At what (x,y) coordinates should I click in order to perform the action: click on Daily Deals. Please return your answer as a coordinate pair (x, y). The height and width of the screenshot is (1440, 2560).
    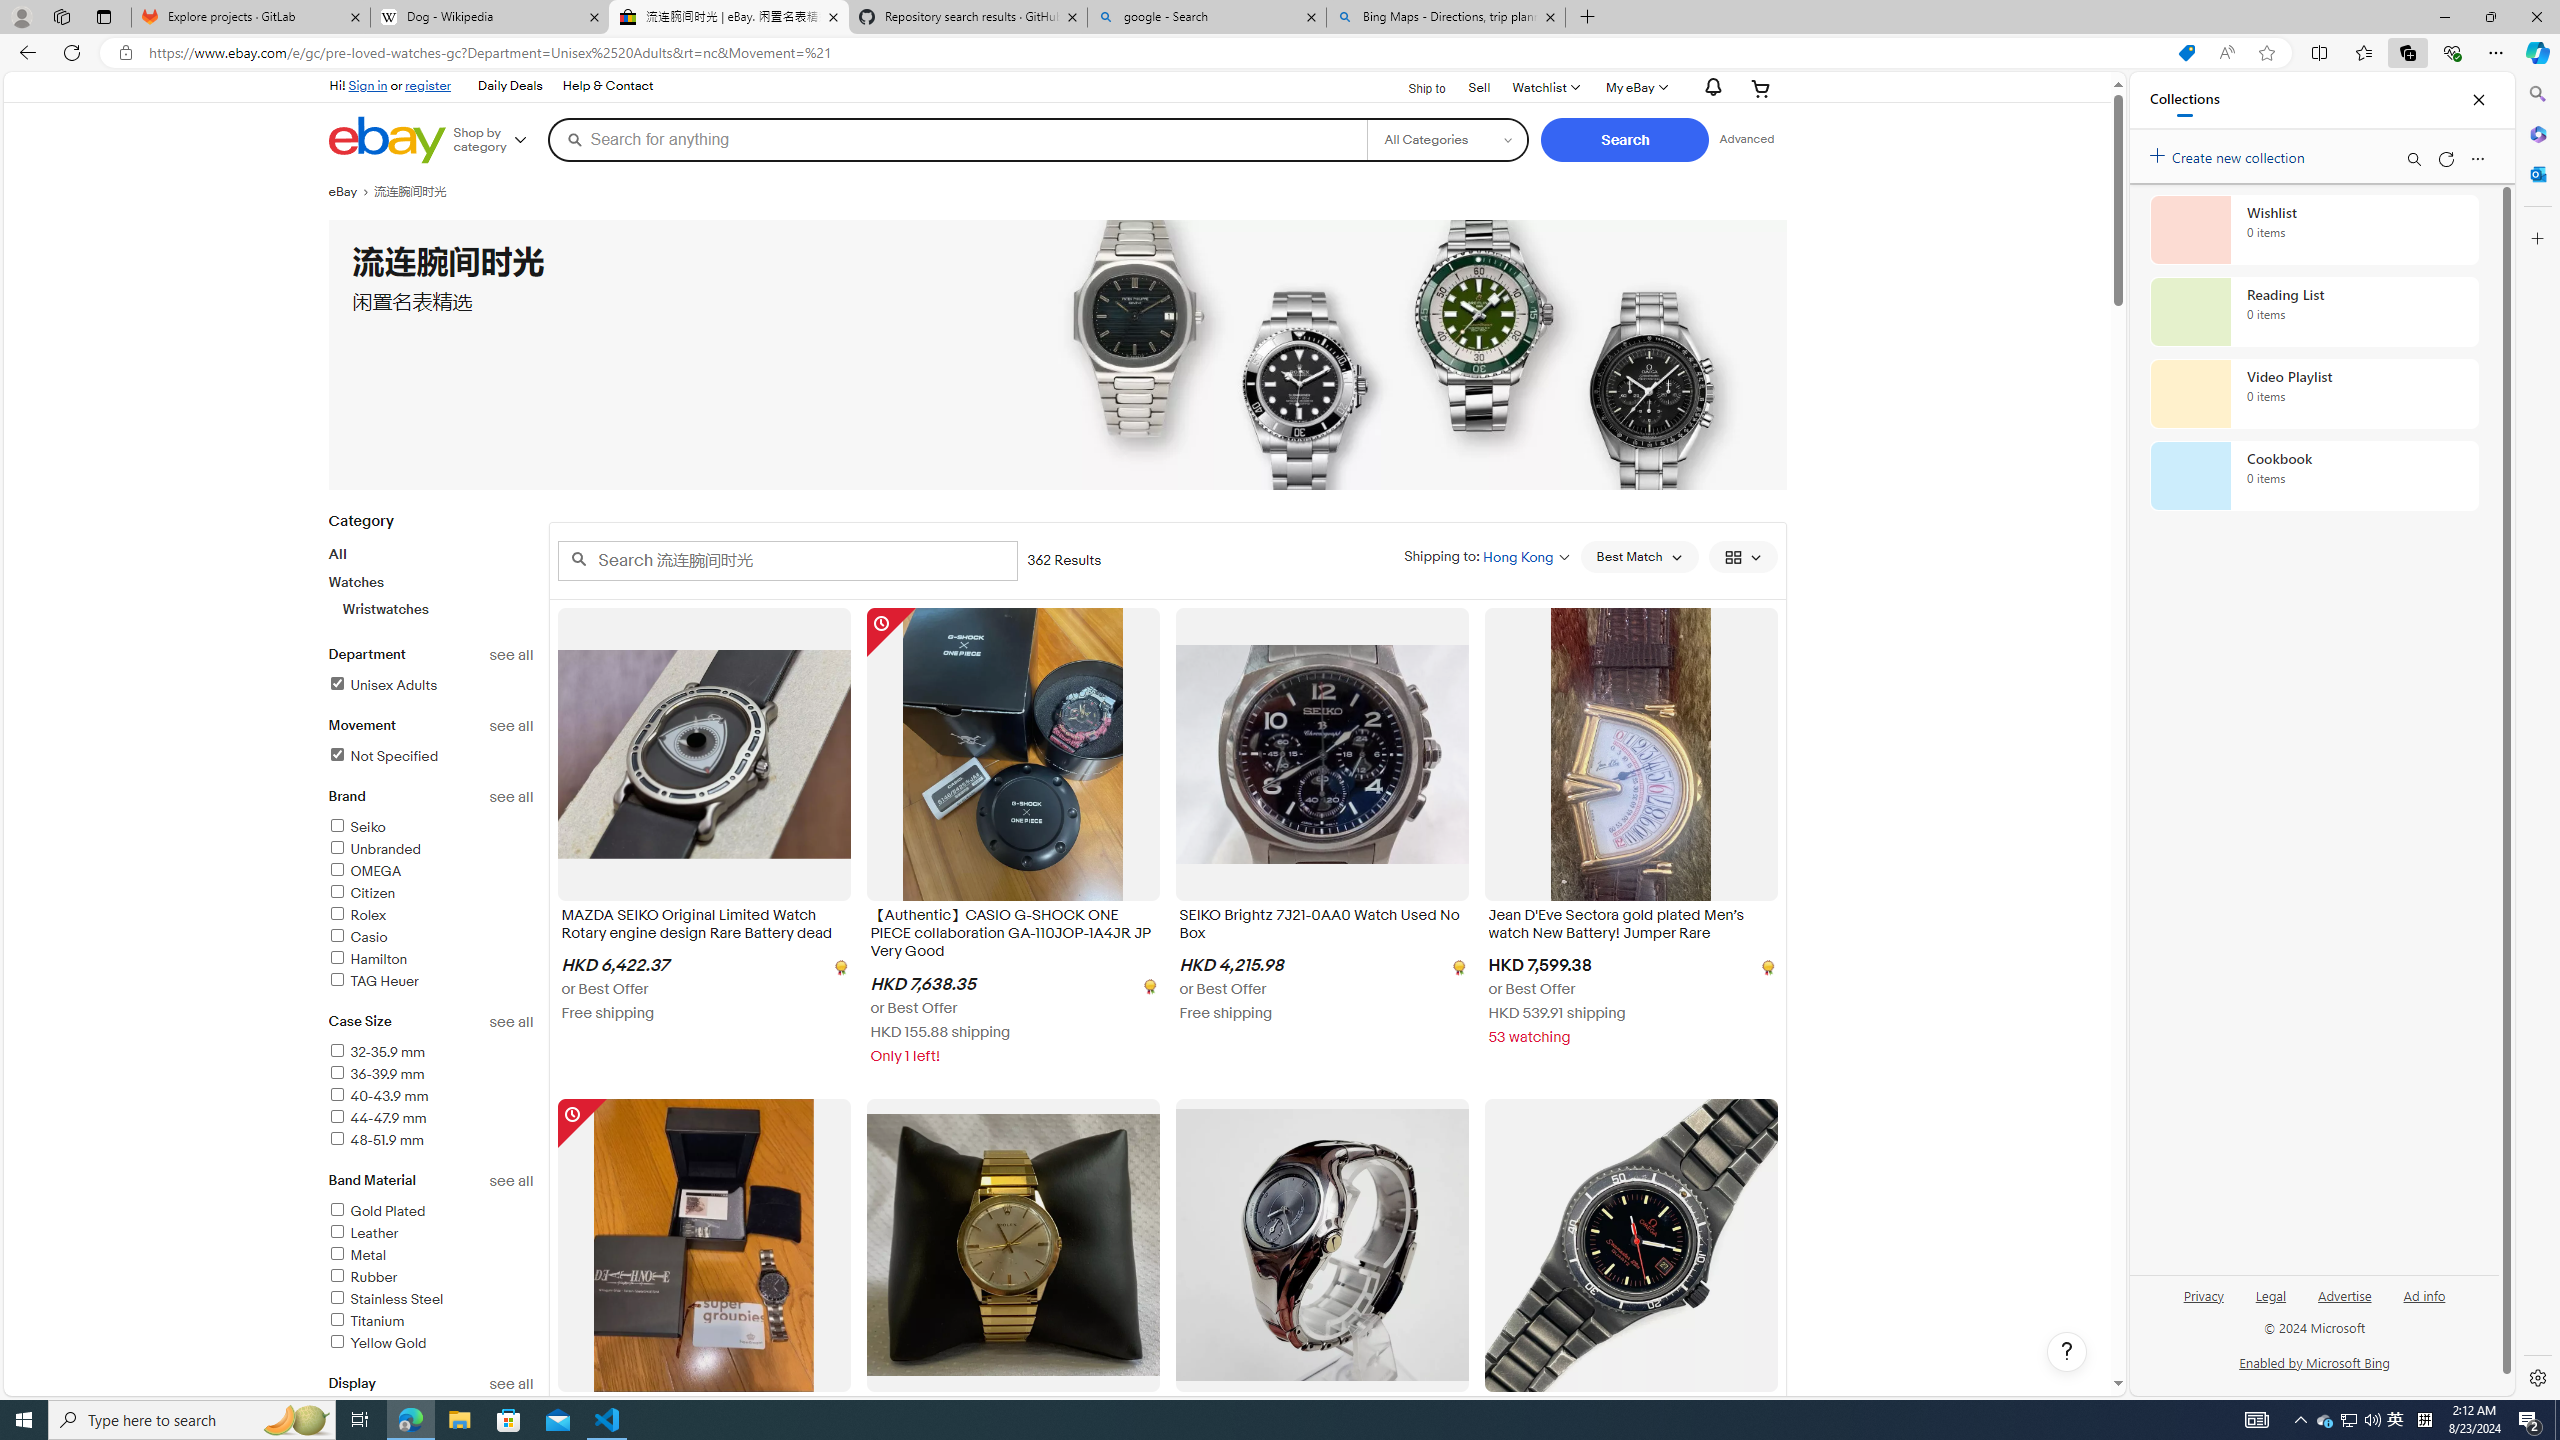
    Looking at the image, I should click on (508, 86).